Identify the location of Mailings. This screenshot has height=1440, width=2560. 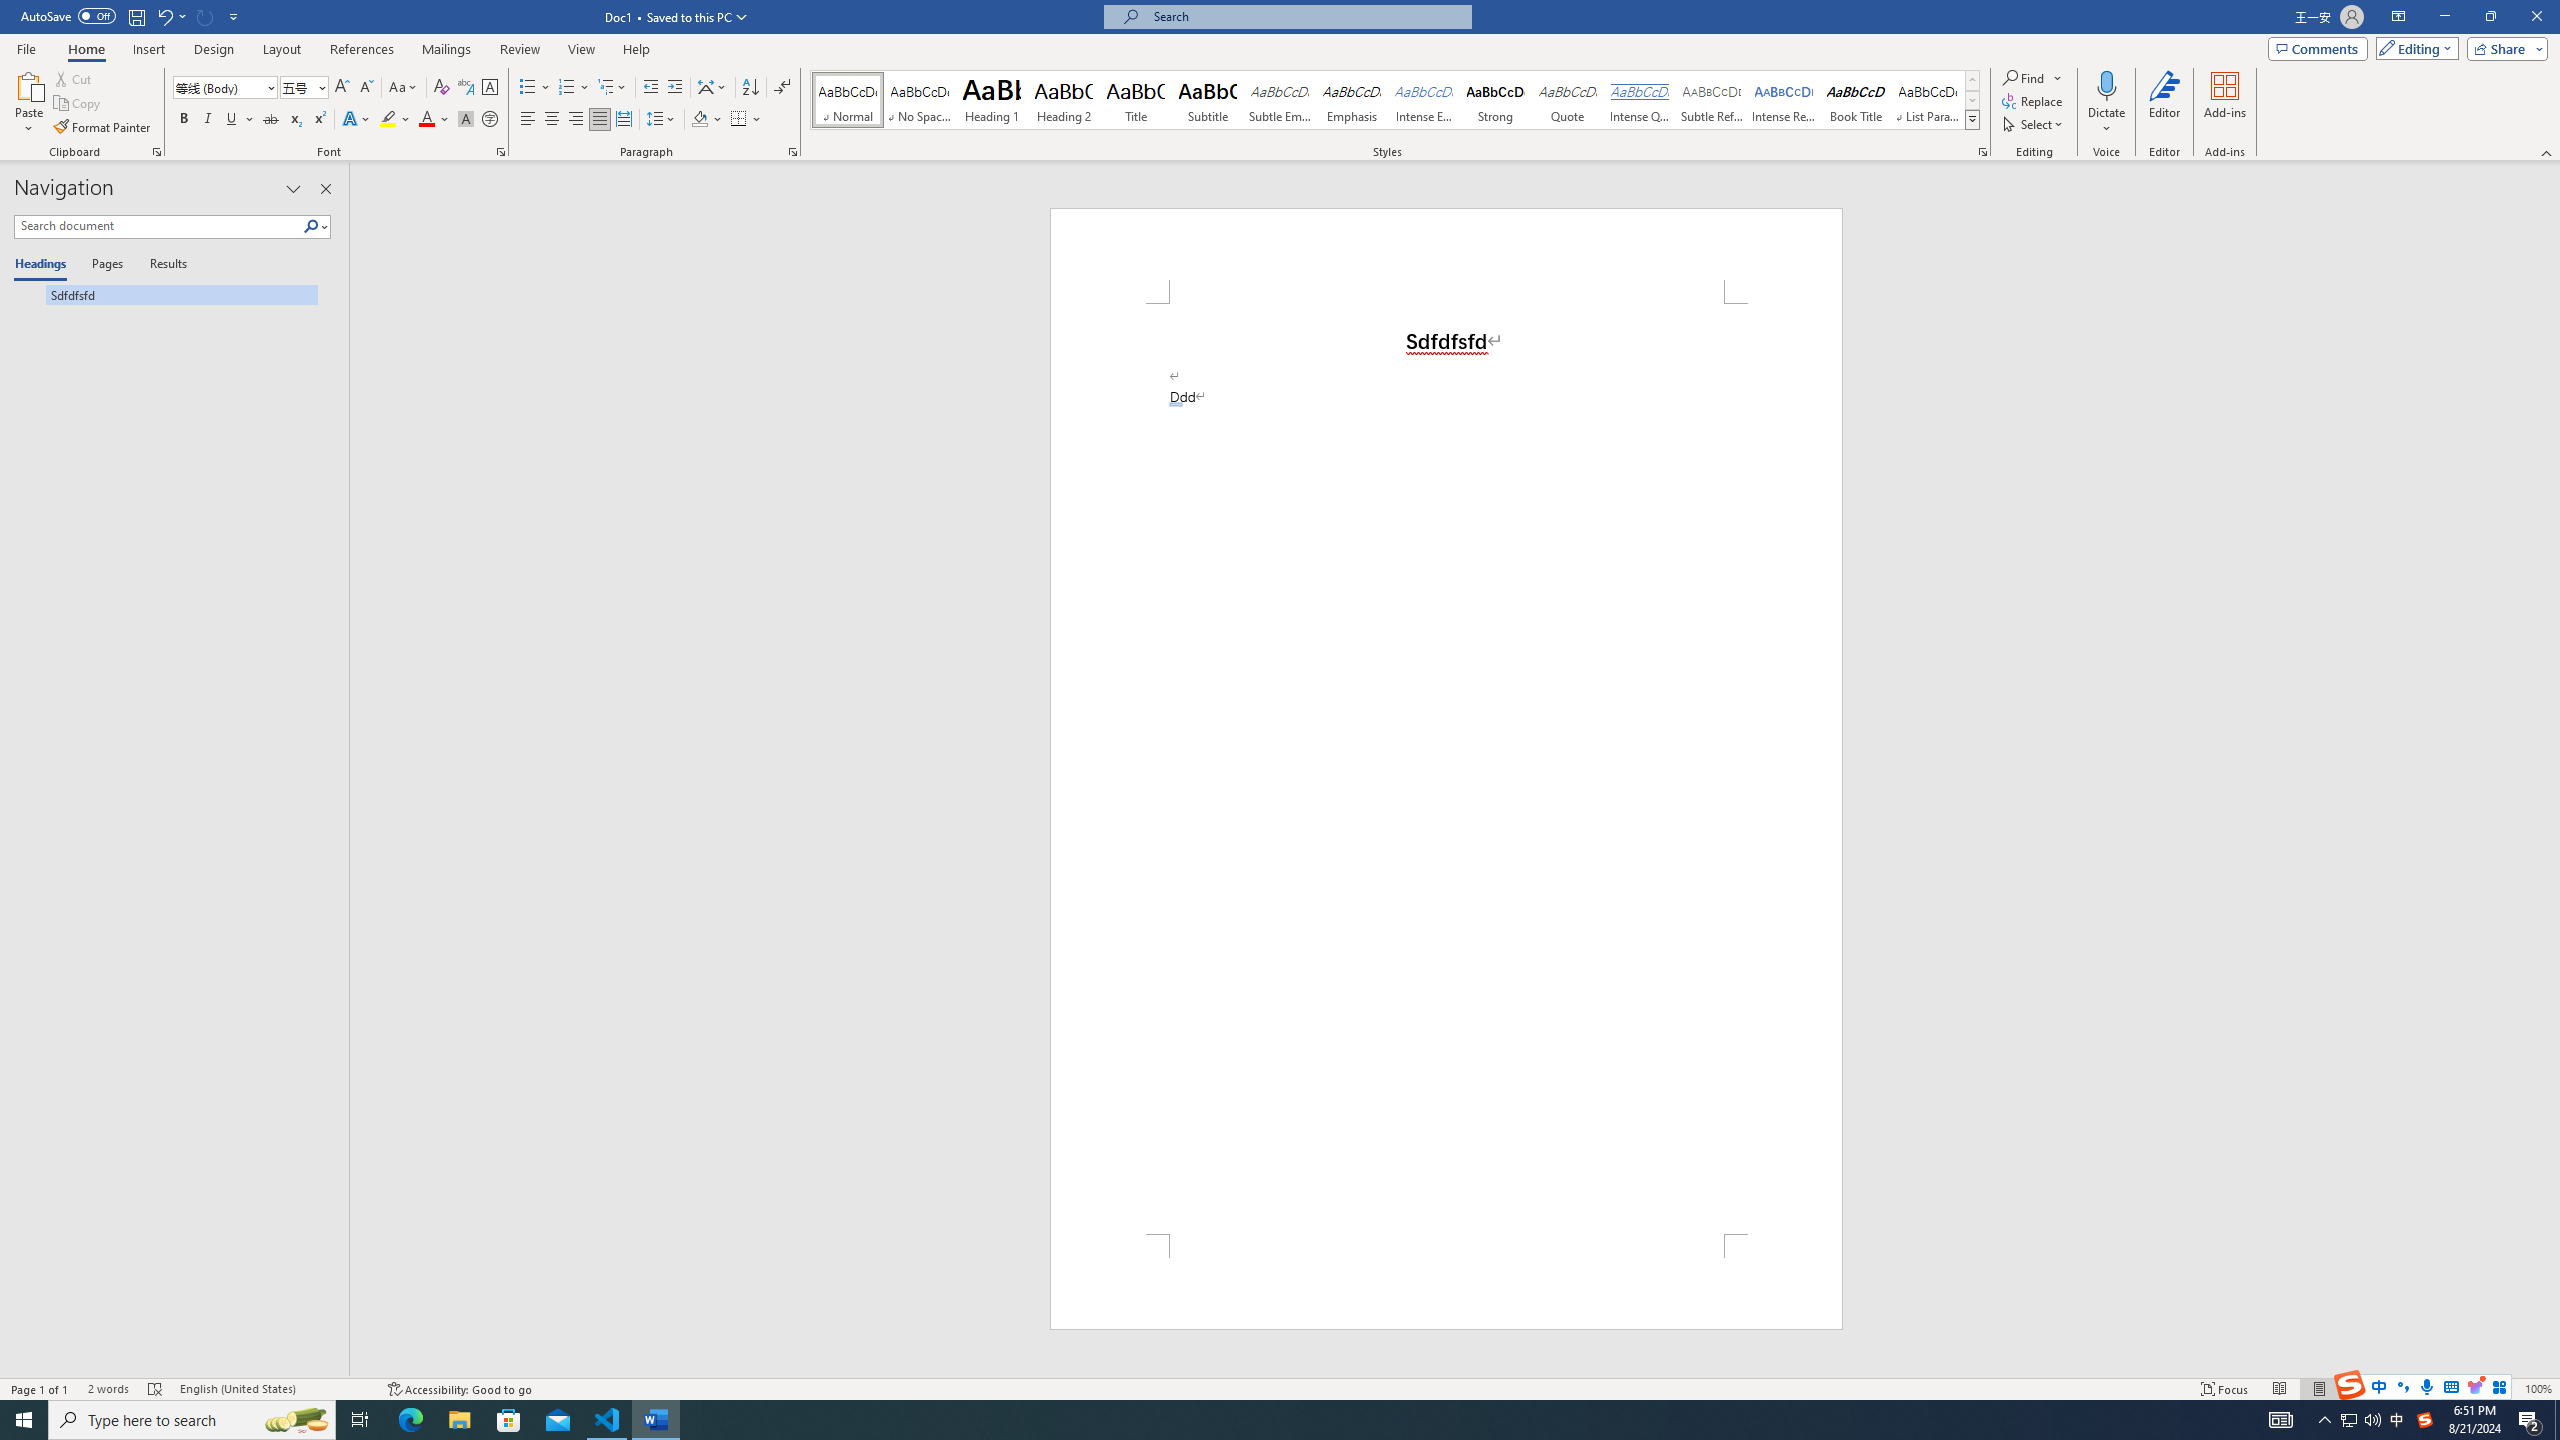
(446, 49).